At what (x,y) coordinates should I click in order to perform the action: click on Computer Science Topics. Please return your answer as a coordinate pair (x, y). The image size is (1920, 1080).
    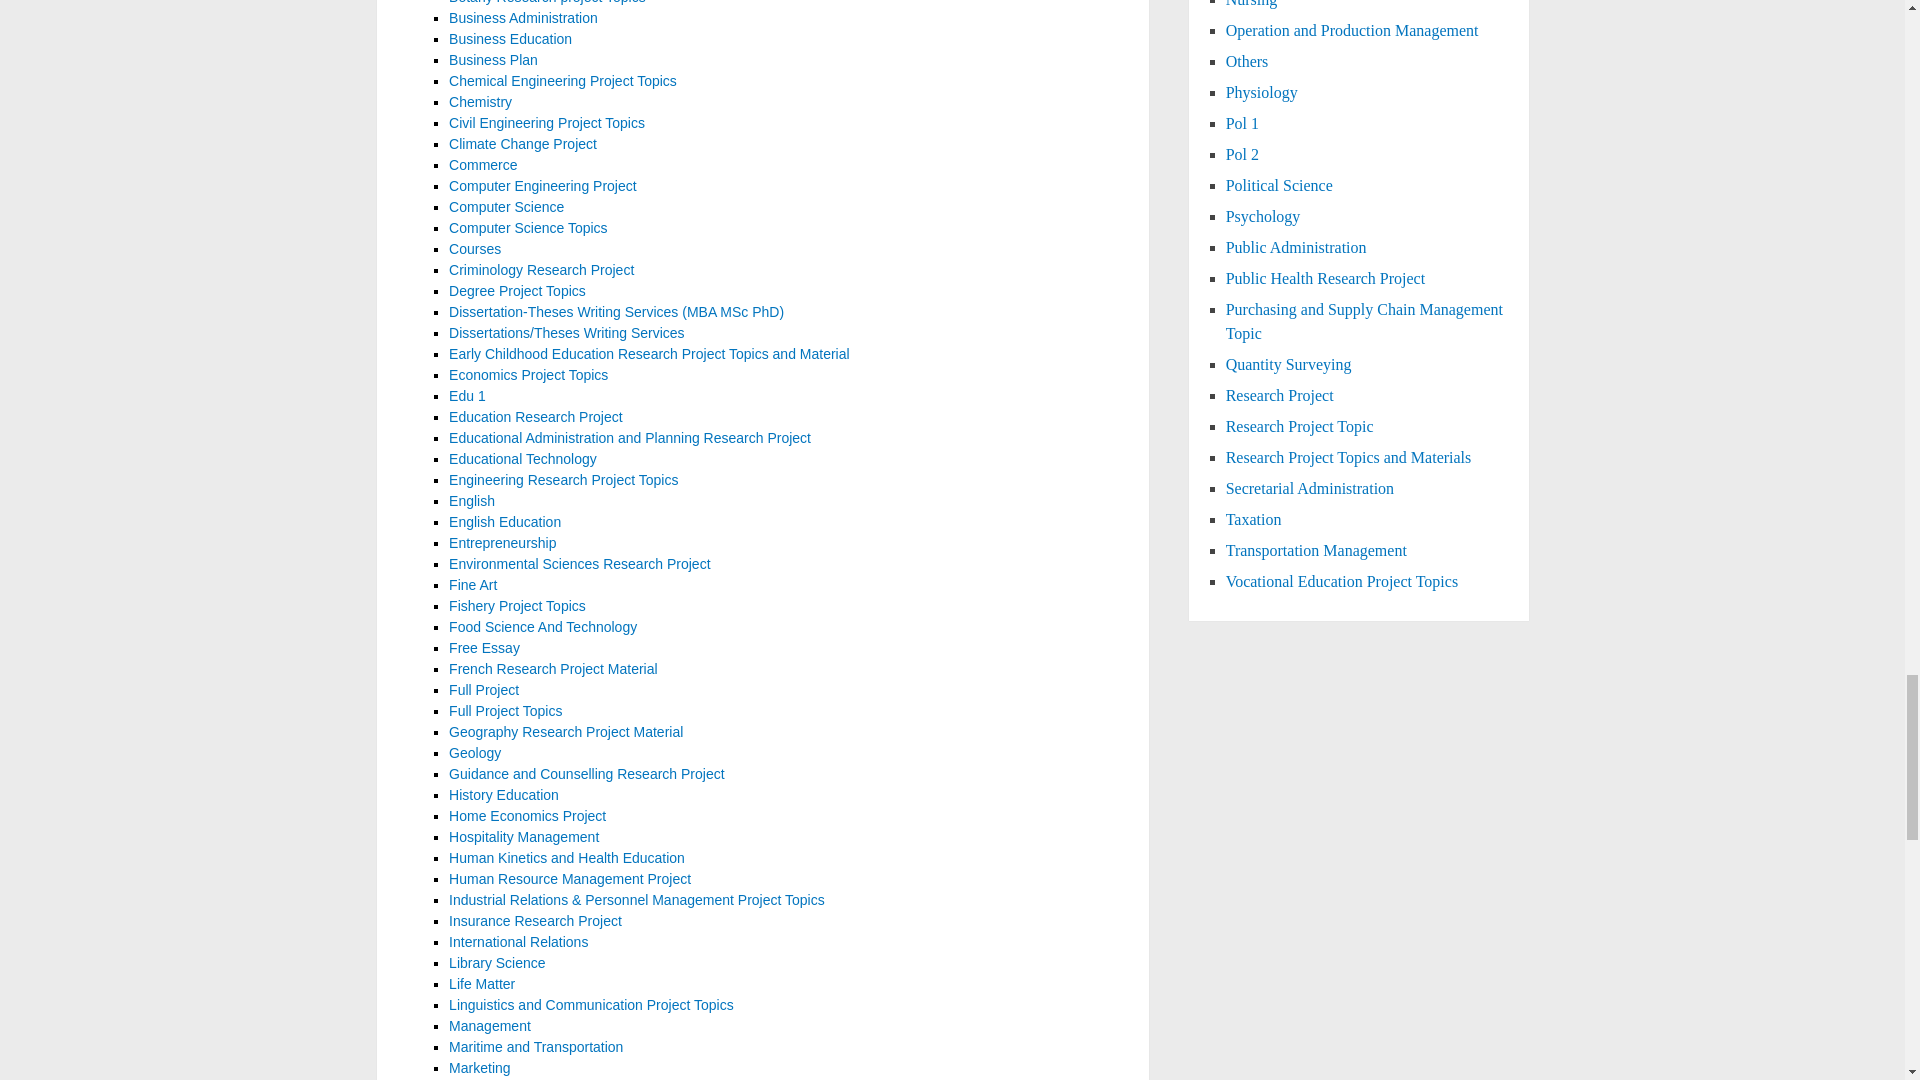
    Looking at the image, I should click on (528, 228).